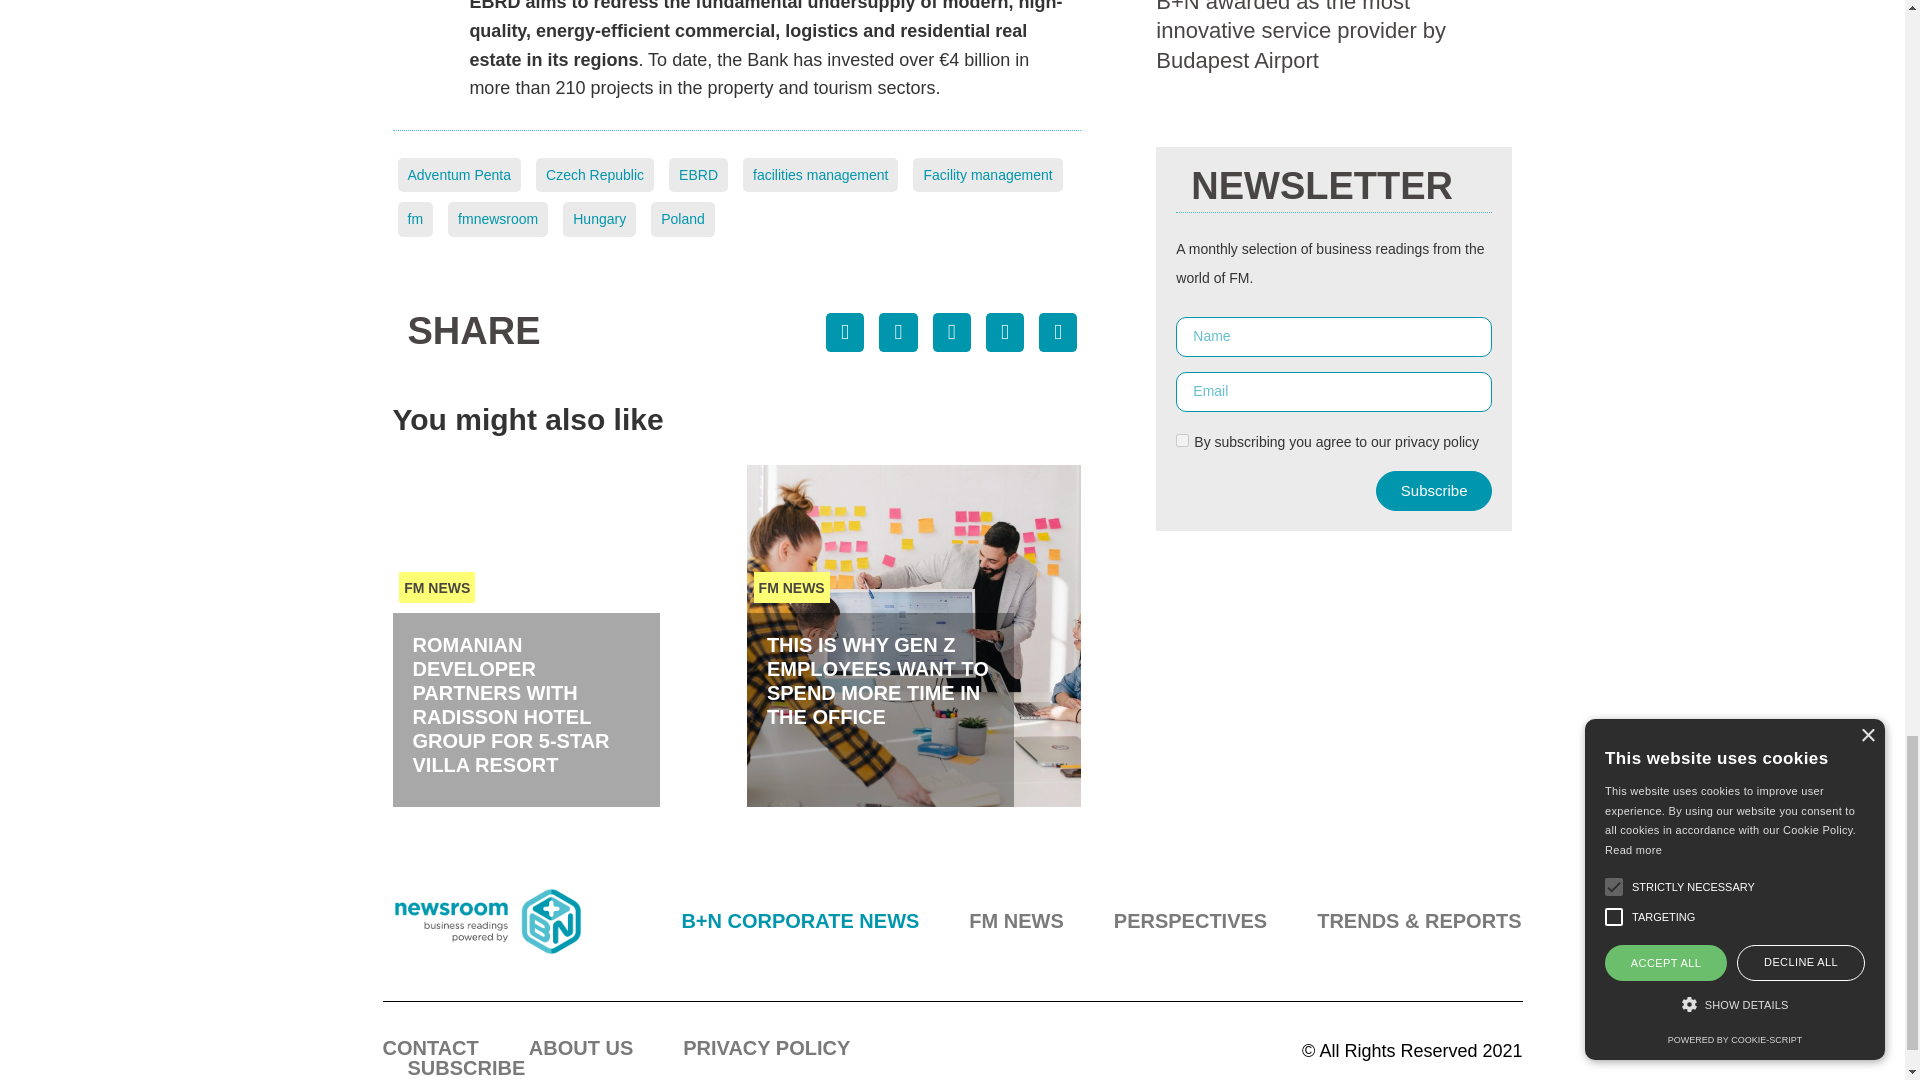 This screenshot has height=1080, width=1920. What do you see at coordinates (987, 175) in the screenshot?
I see `Facility management` at bounding box center [987, 175].